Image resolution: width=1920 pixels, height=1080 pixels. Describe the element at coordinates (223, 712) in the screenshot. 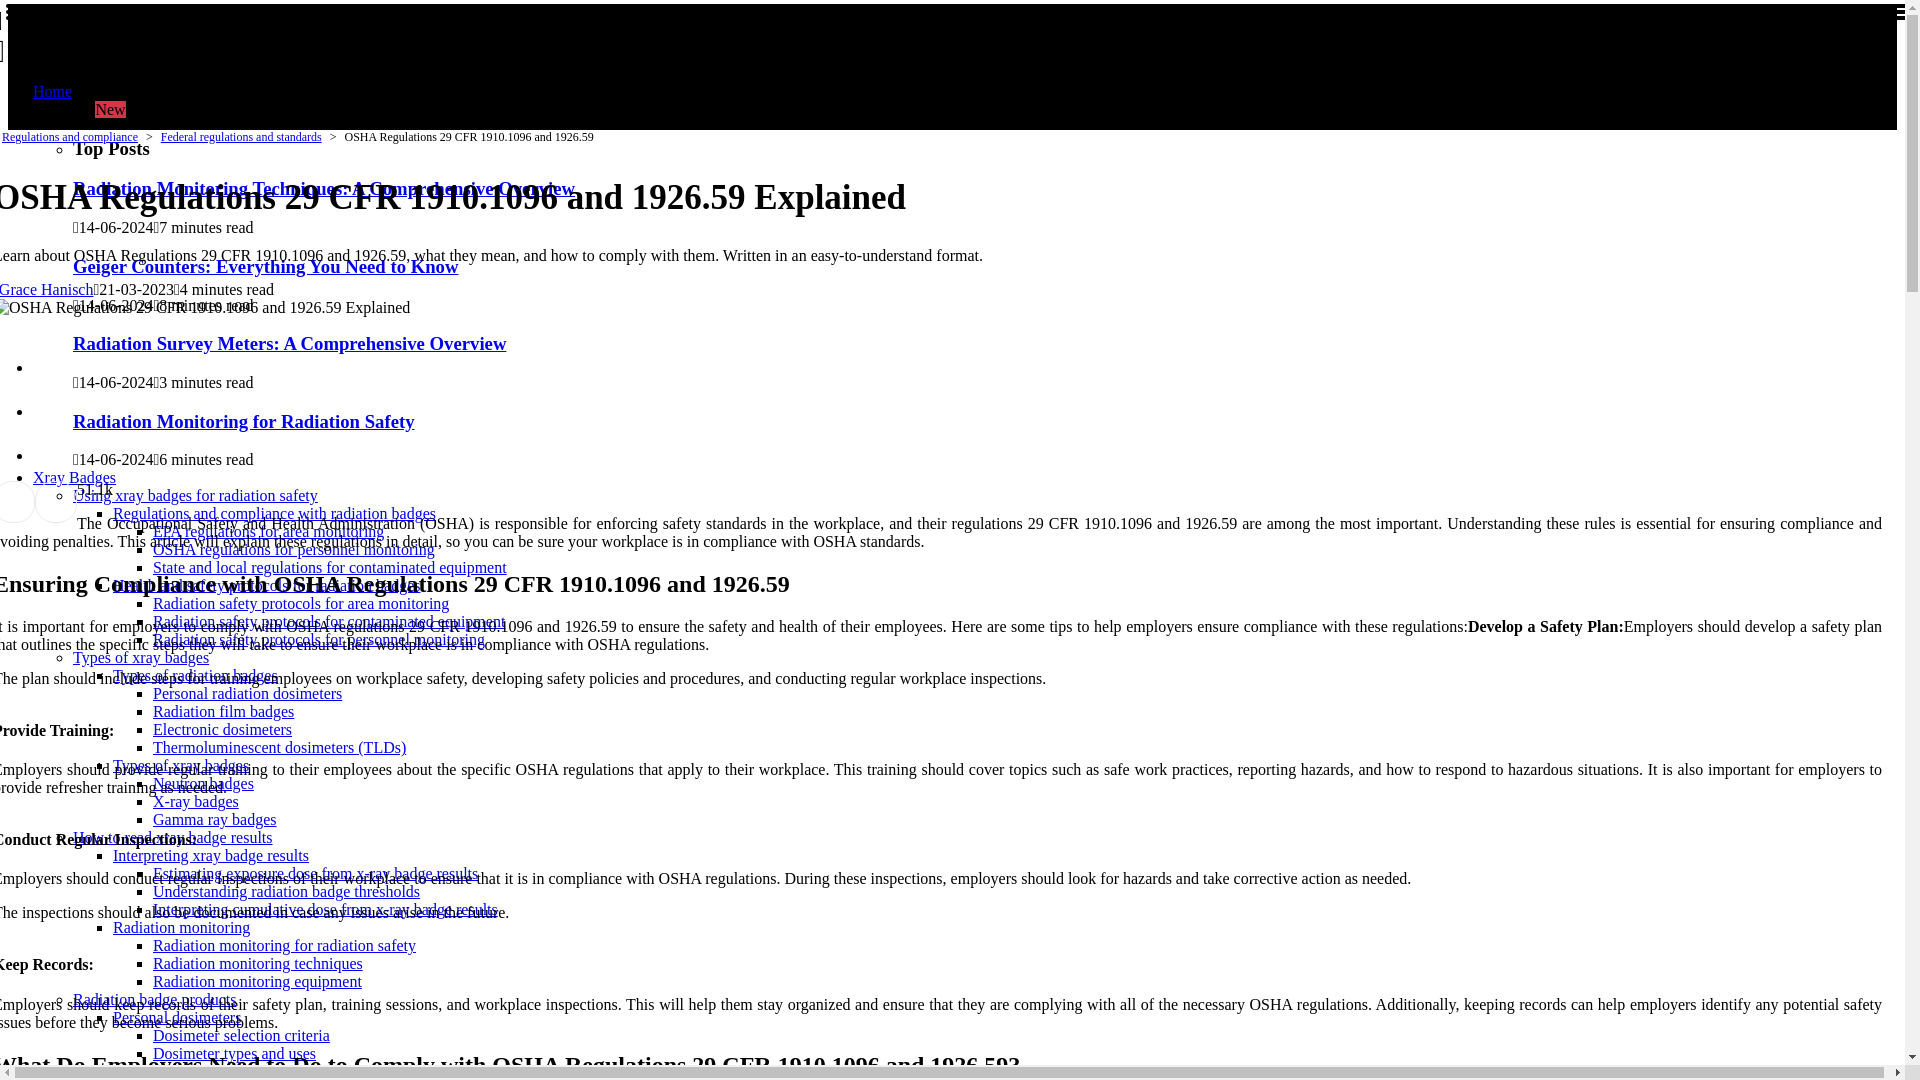

I see `Xray Badges` at that location.